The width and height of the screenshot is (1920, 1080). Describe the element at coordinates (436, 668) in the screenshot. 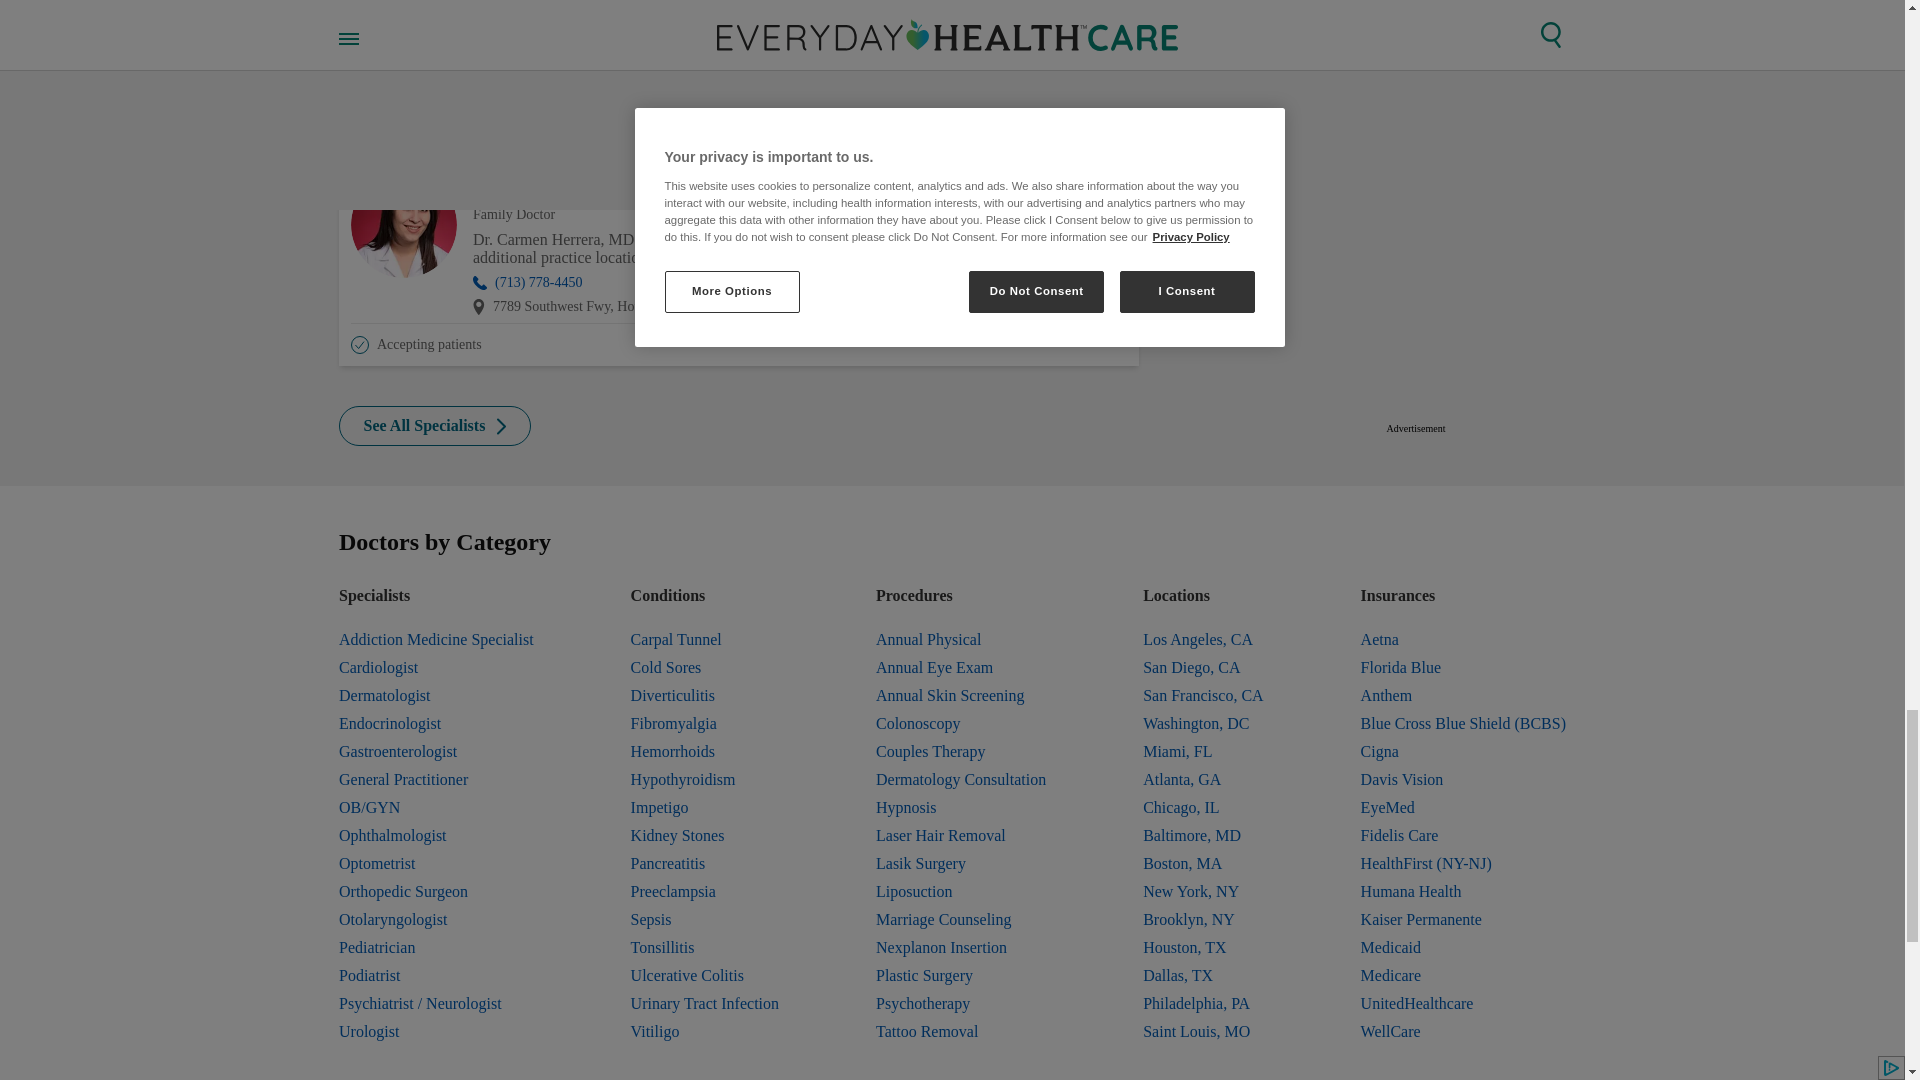

I see `Cardiologist` at that location.